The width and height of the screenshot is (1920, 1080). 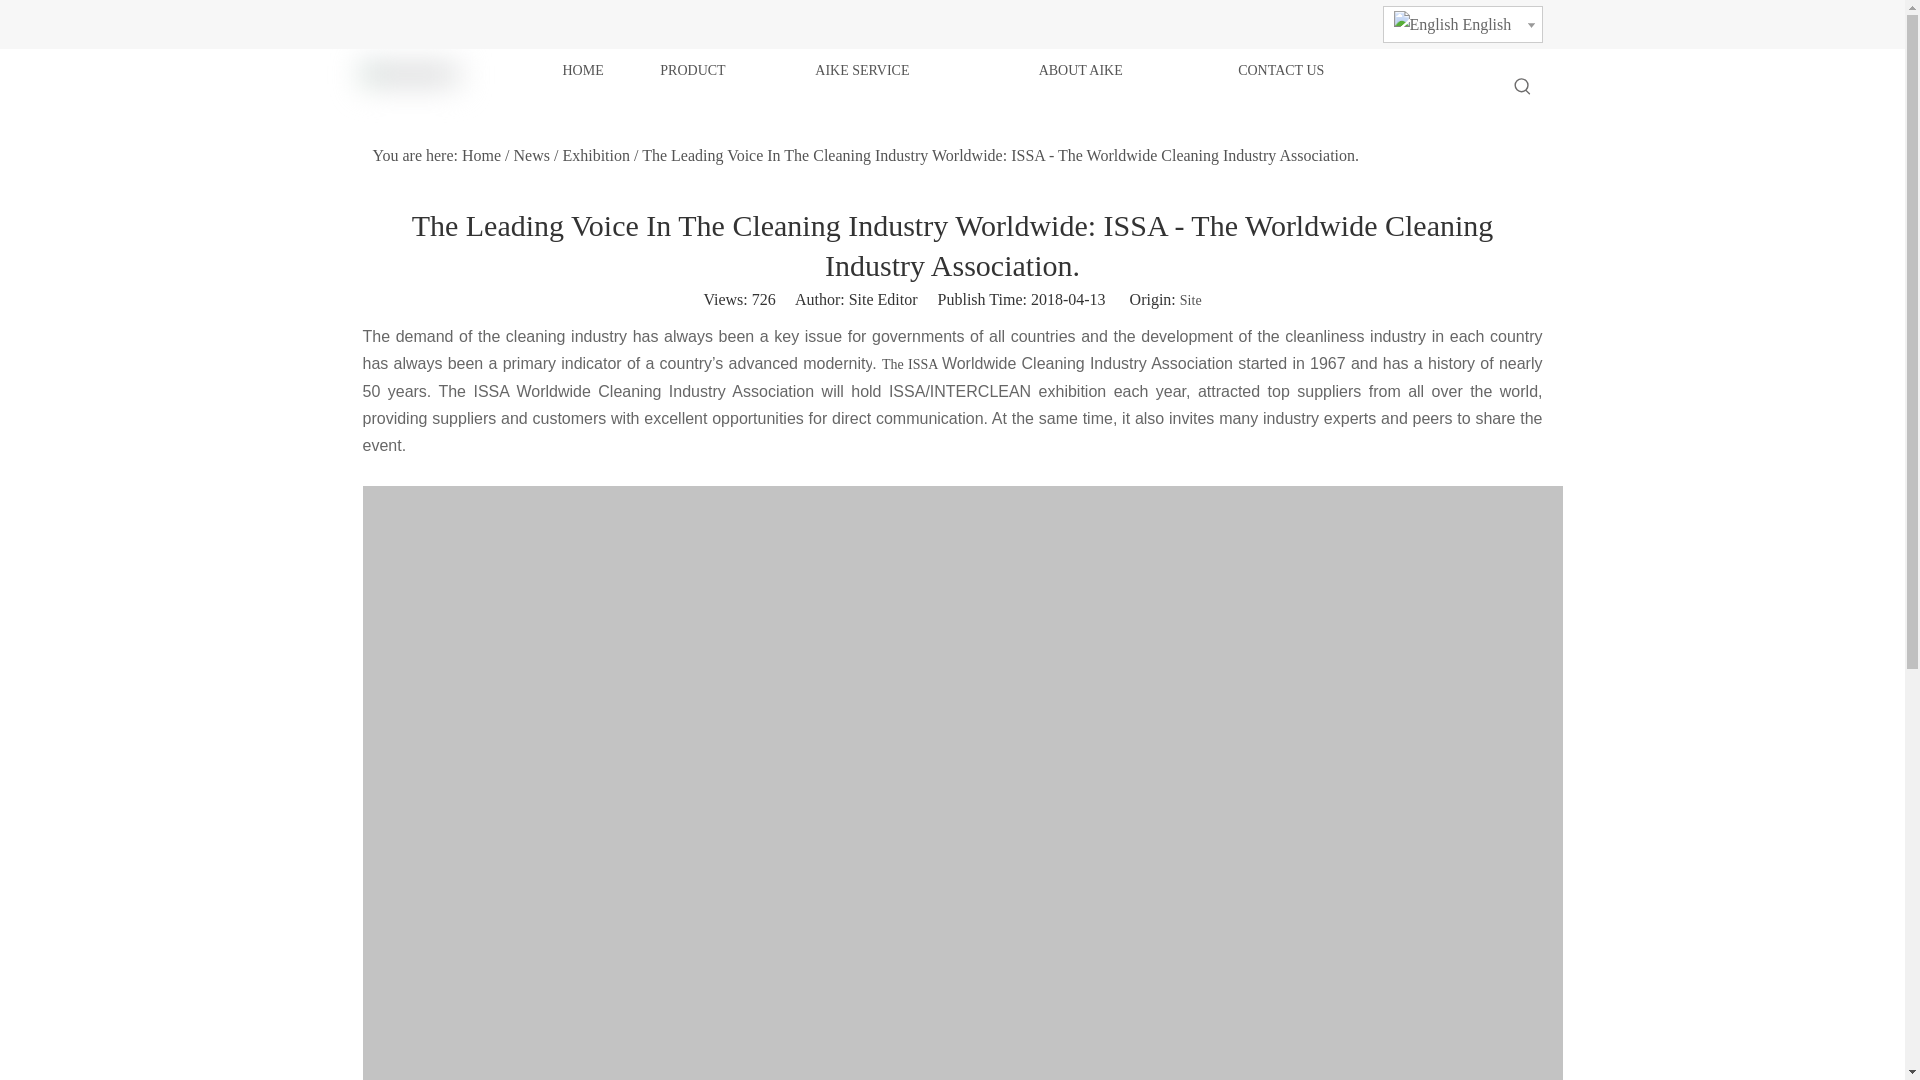 I want to click on ABOUT AIKE, so click(x=1138, y=71).